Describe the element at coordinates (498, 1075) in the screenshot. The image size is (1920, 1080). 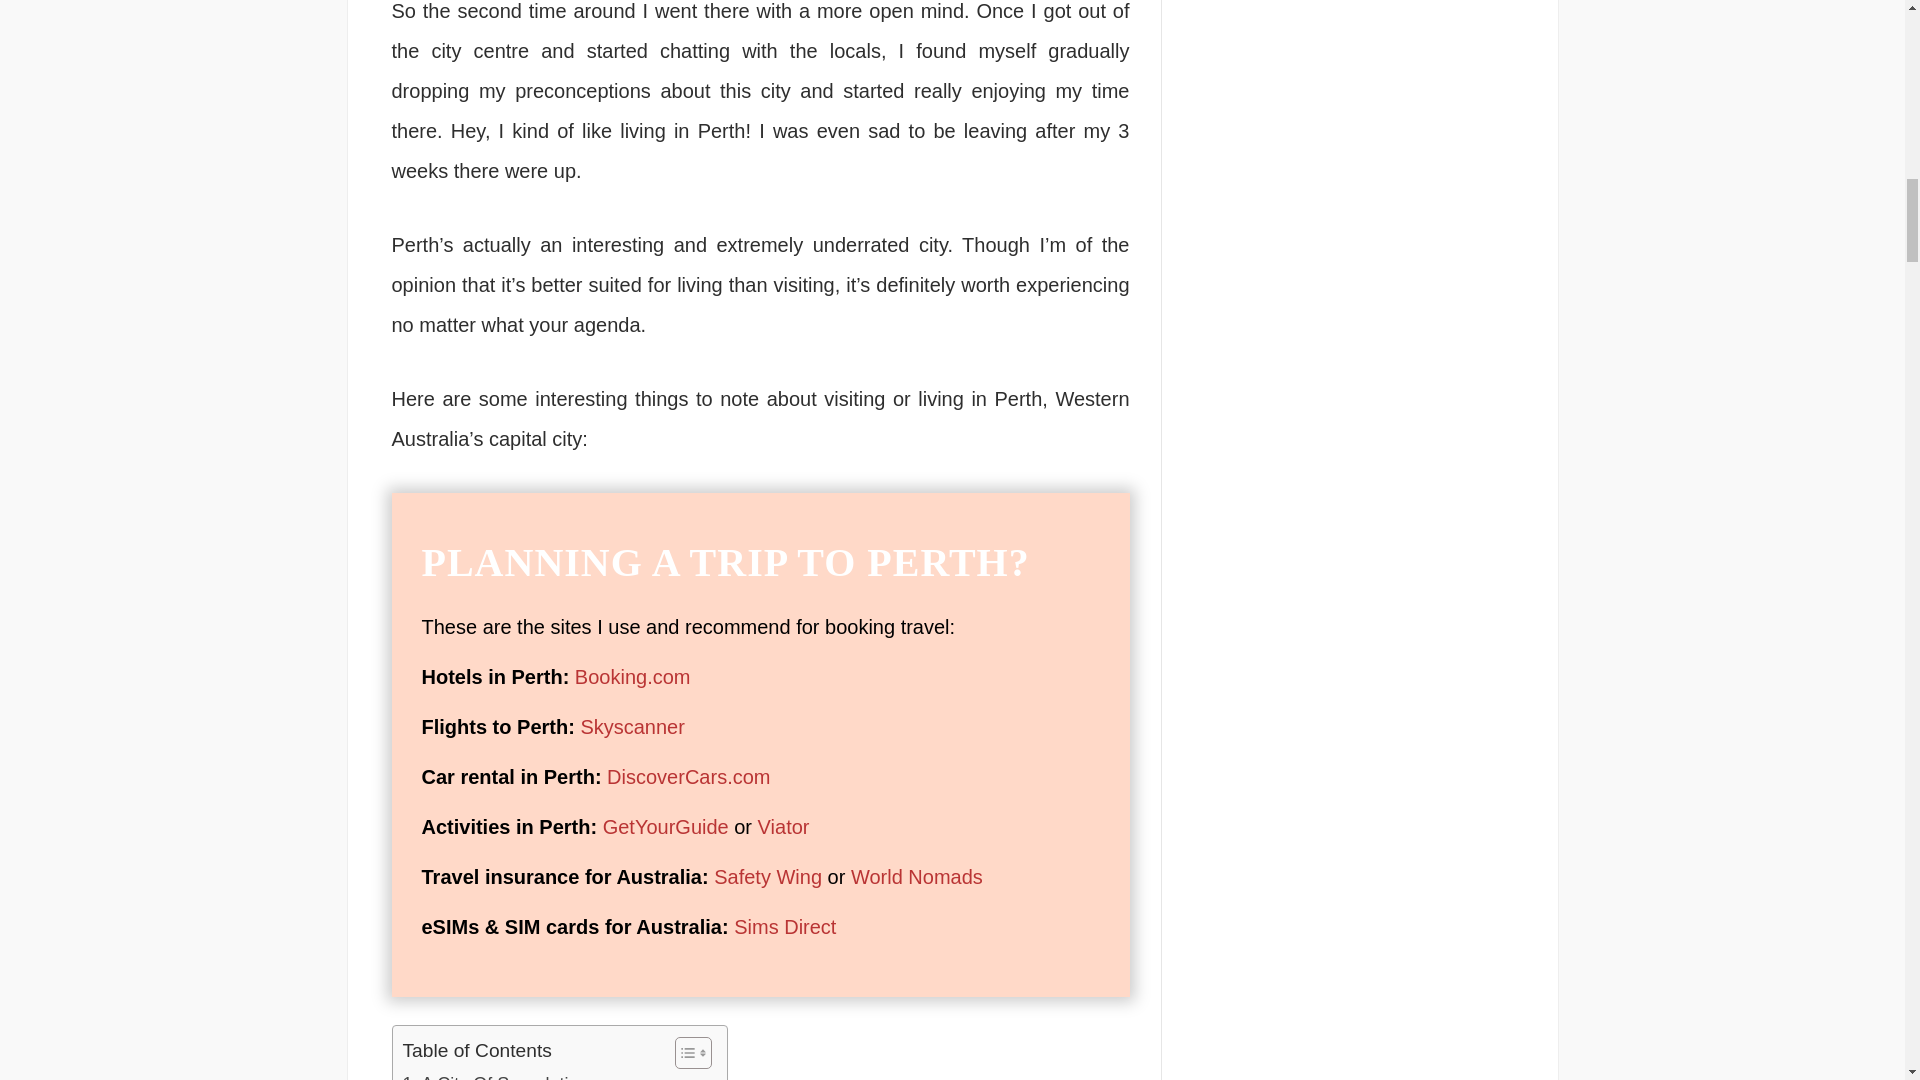
I see `A City Of Superlatives` at that location.